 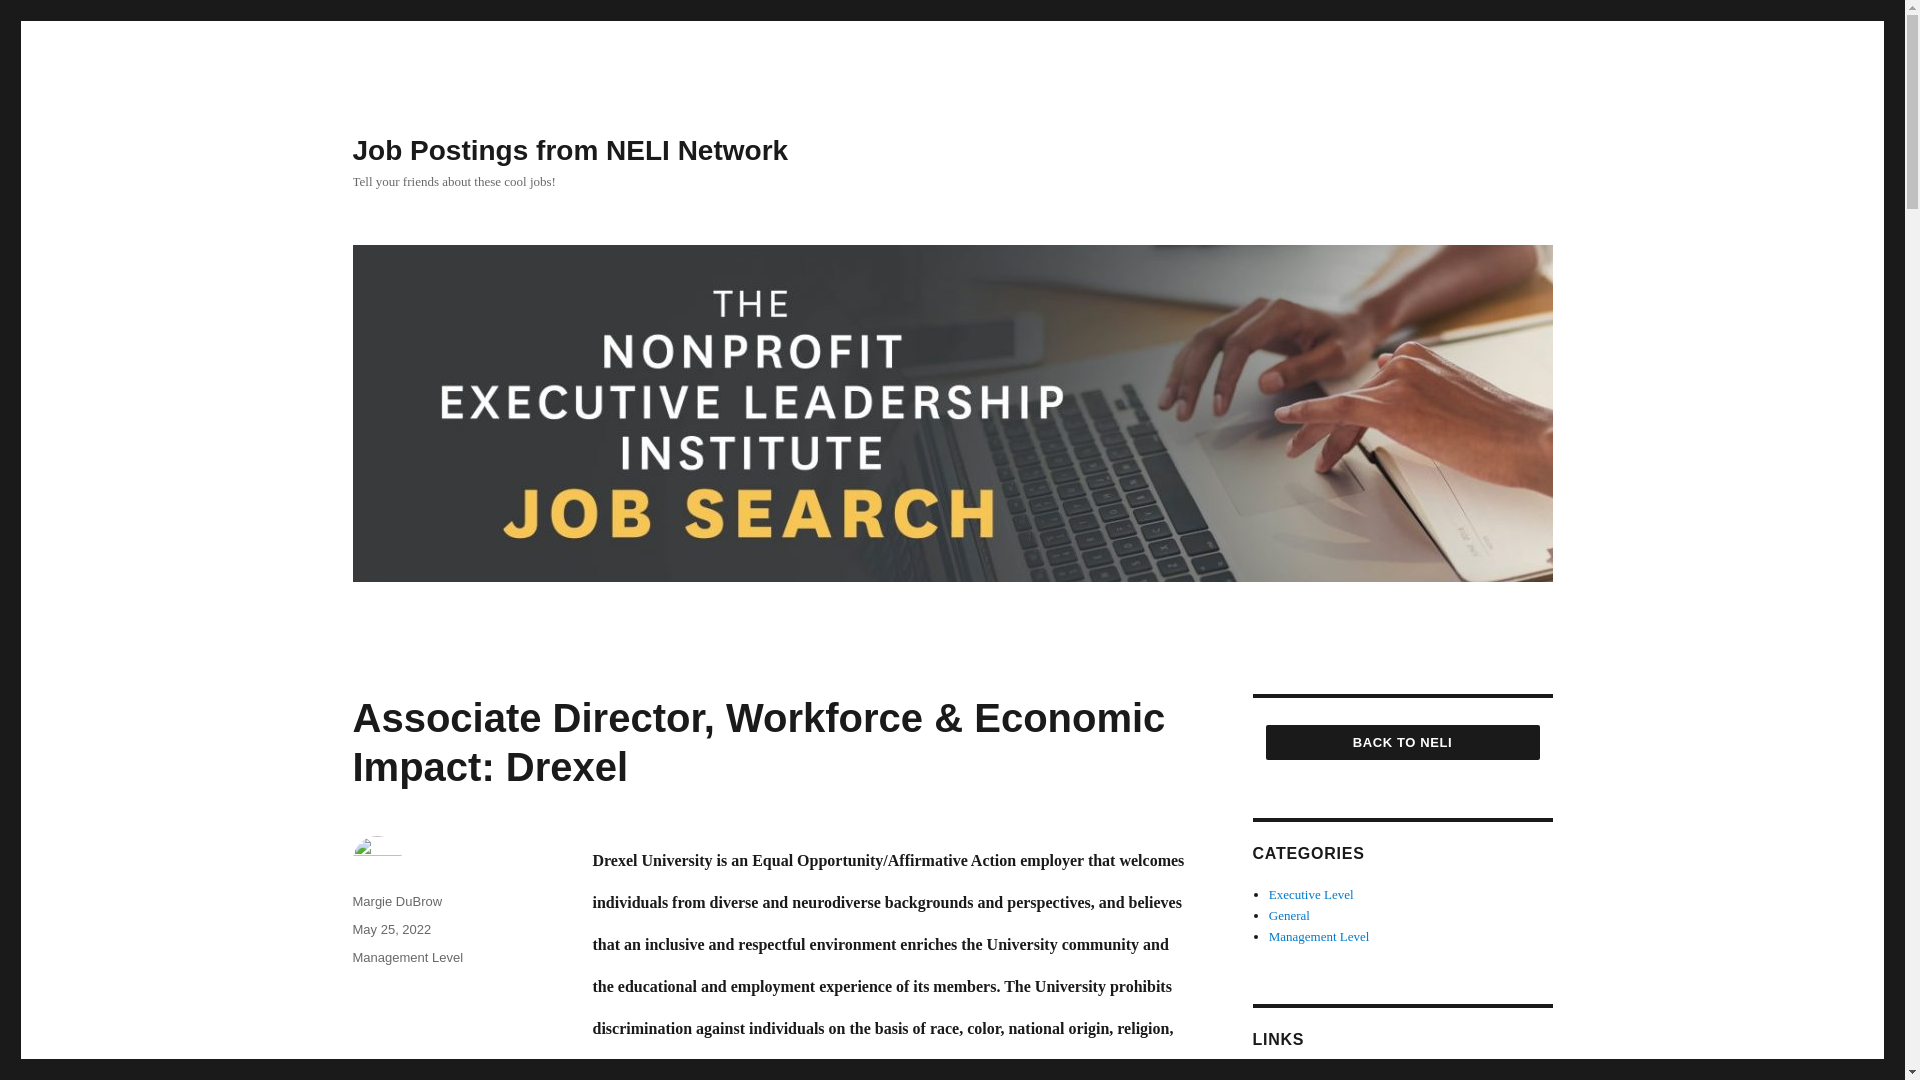 What do you see at coordinates (1311, 894) in the screenshot?
I see `Executive Level` at bounding box center [1311, 894].